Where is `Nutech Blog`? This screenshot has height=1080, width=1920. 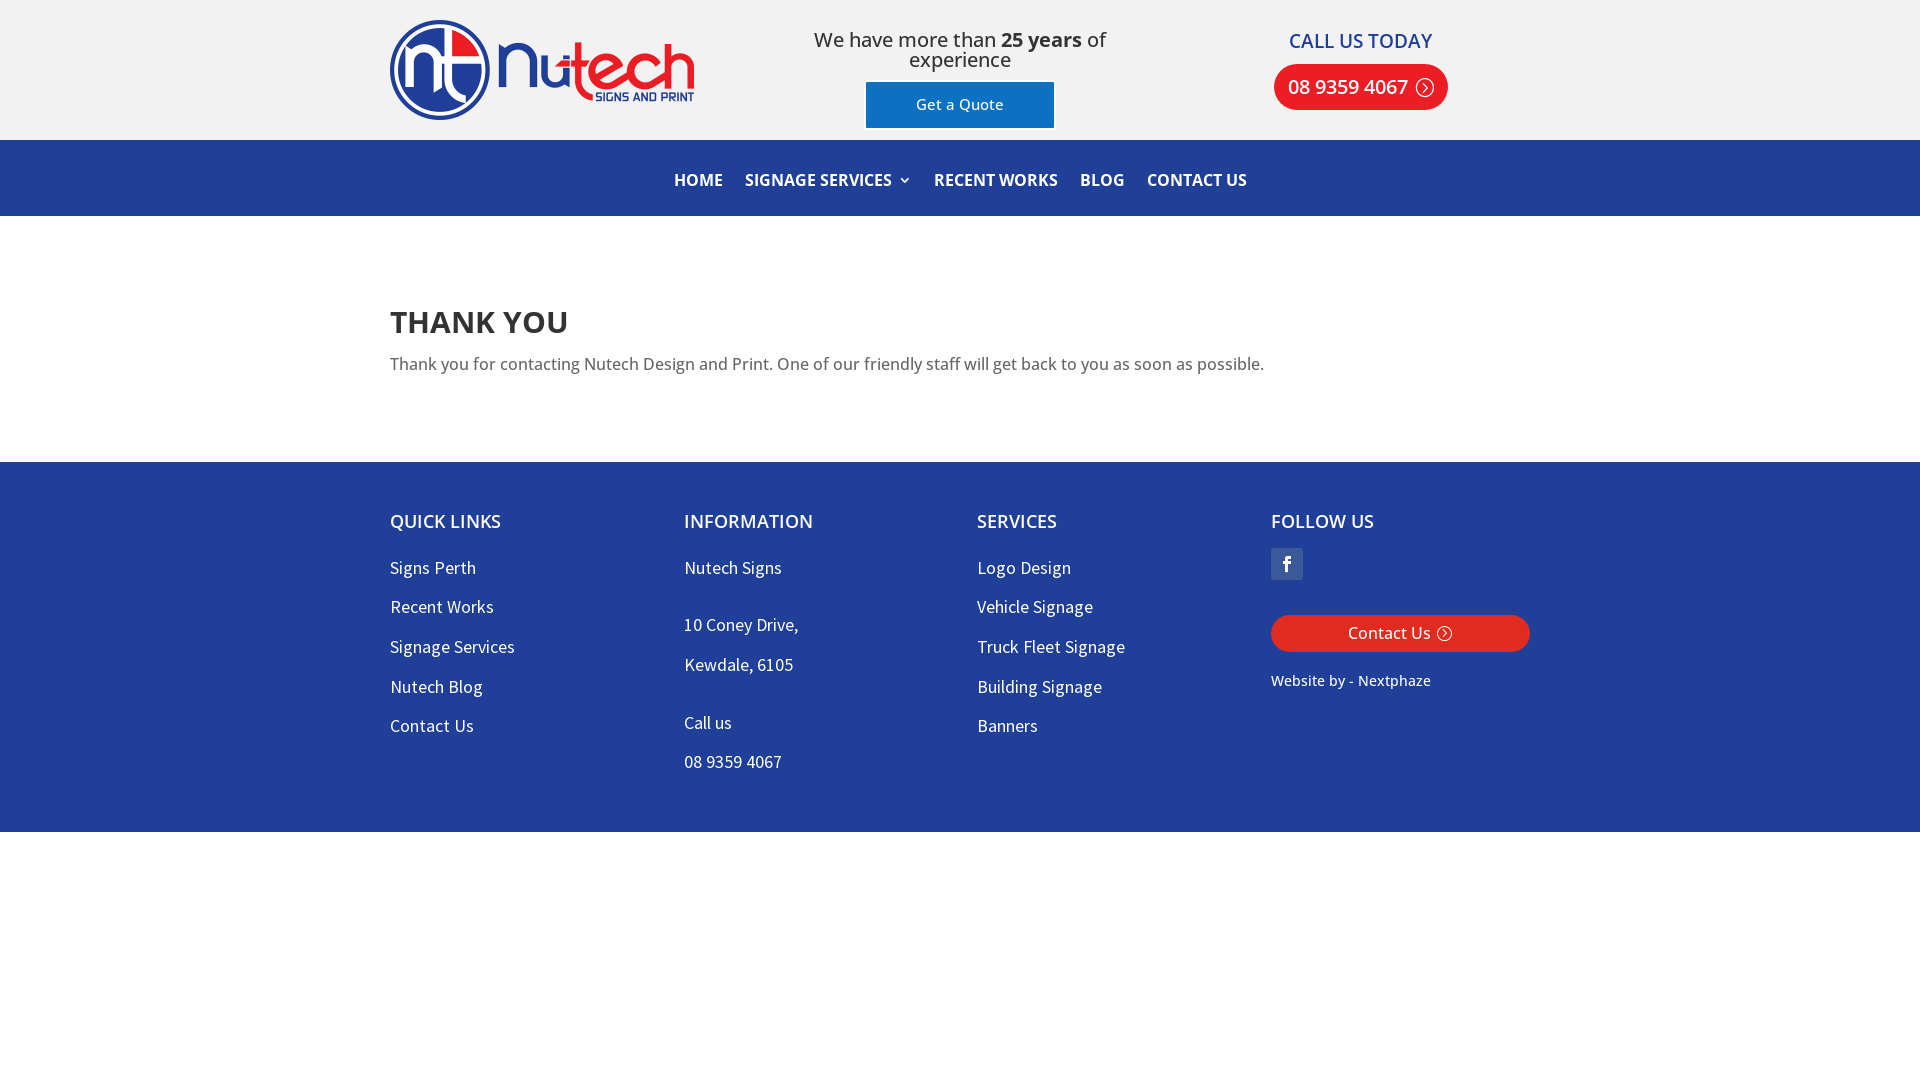 Nutech Blog is located at coordinates (436, 686).